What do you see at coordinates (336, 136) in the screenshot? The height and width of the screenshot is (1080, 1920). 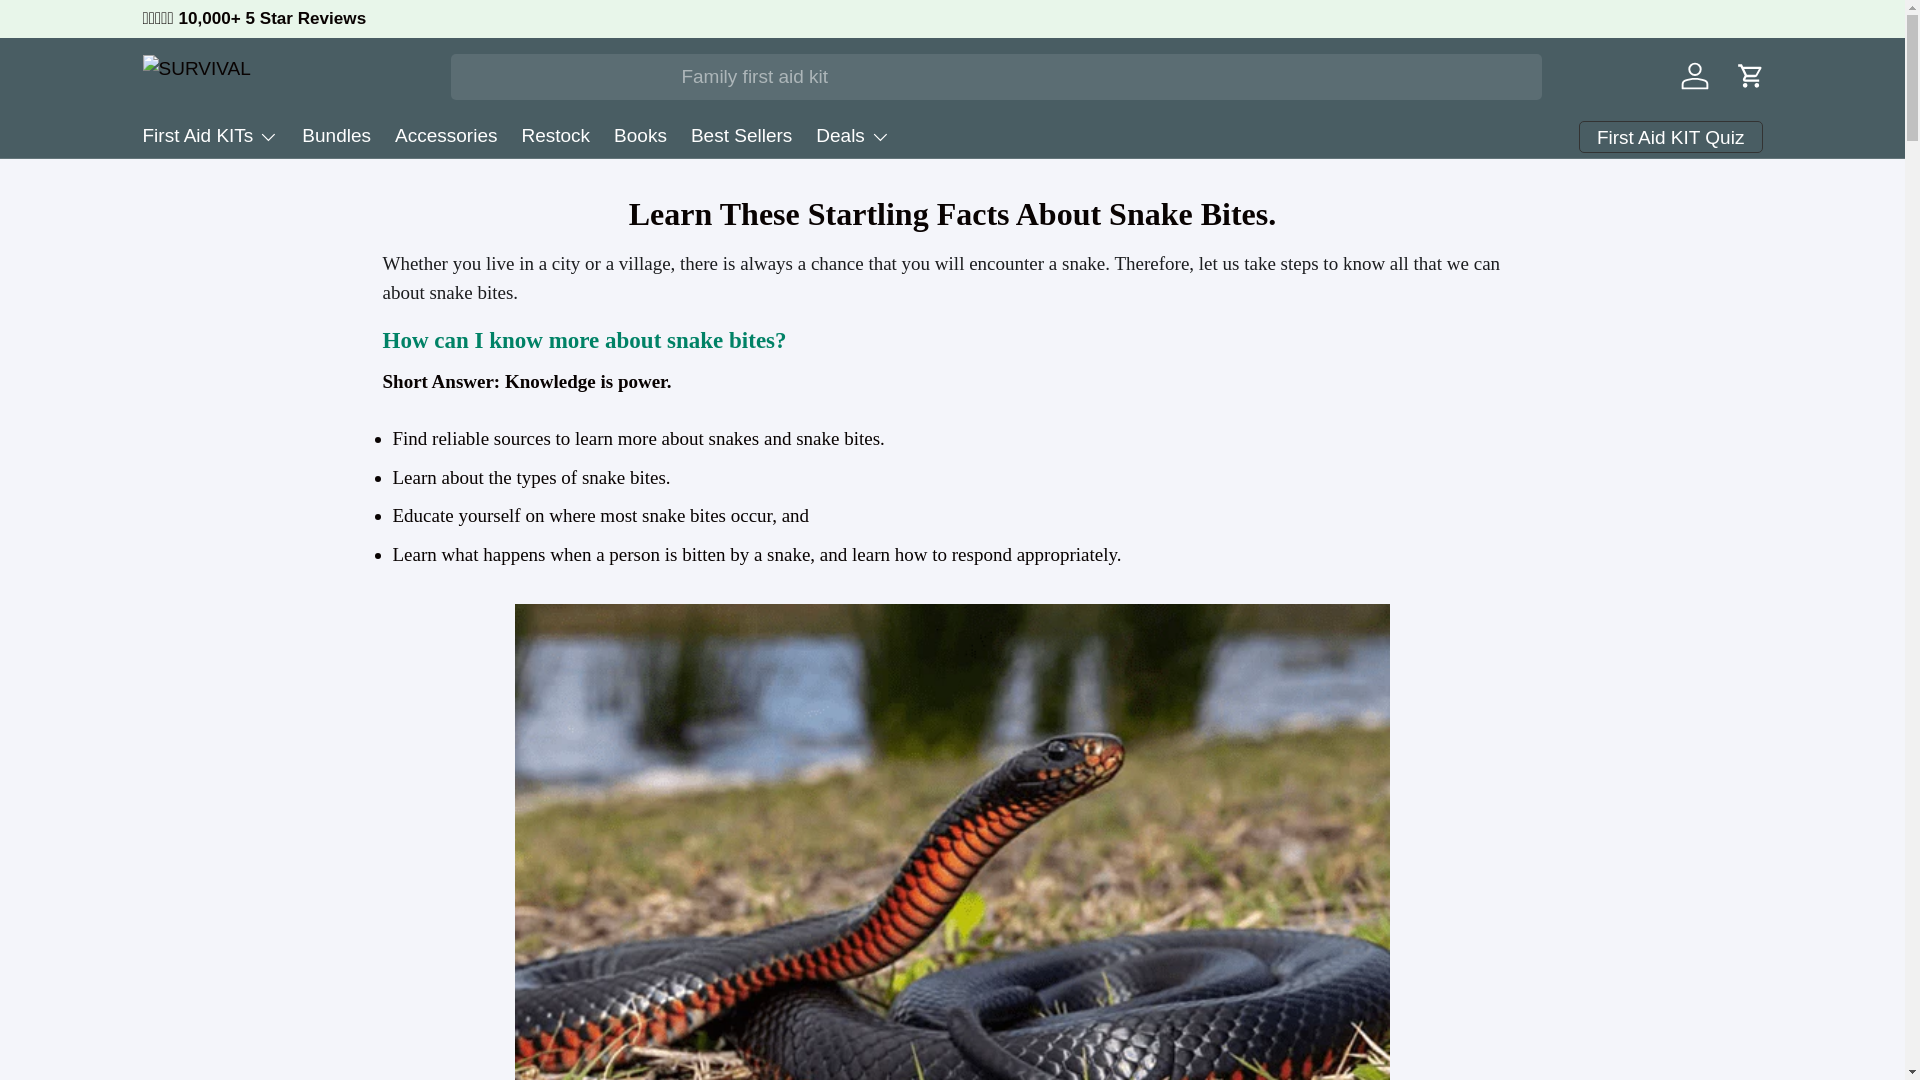 I see `Bundles` at bounding box center [336, 136].